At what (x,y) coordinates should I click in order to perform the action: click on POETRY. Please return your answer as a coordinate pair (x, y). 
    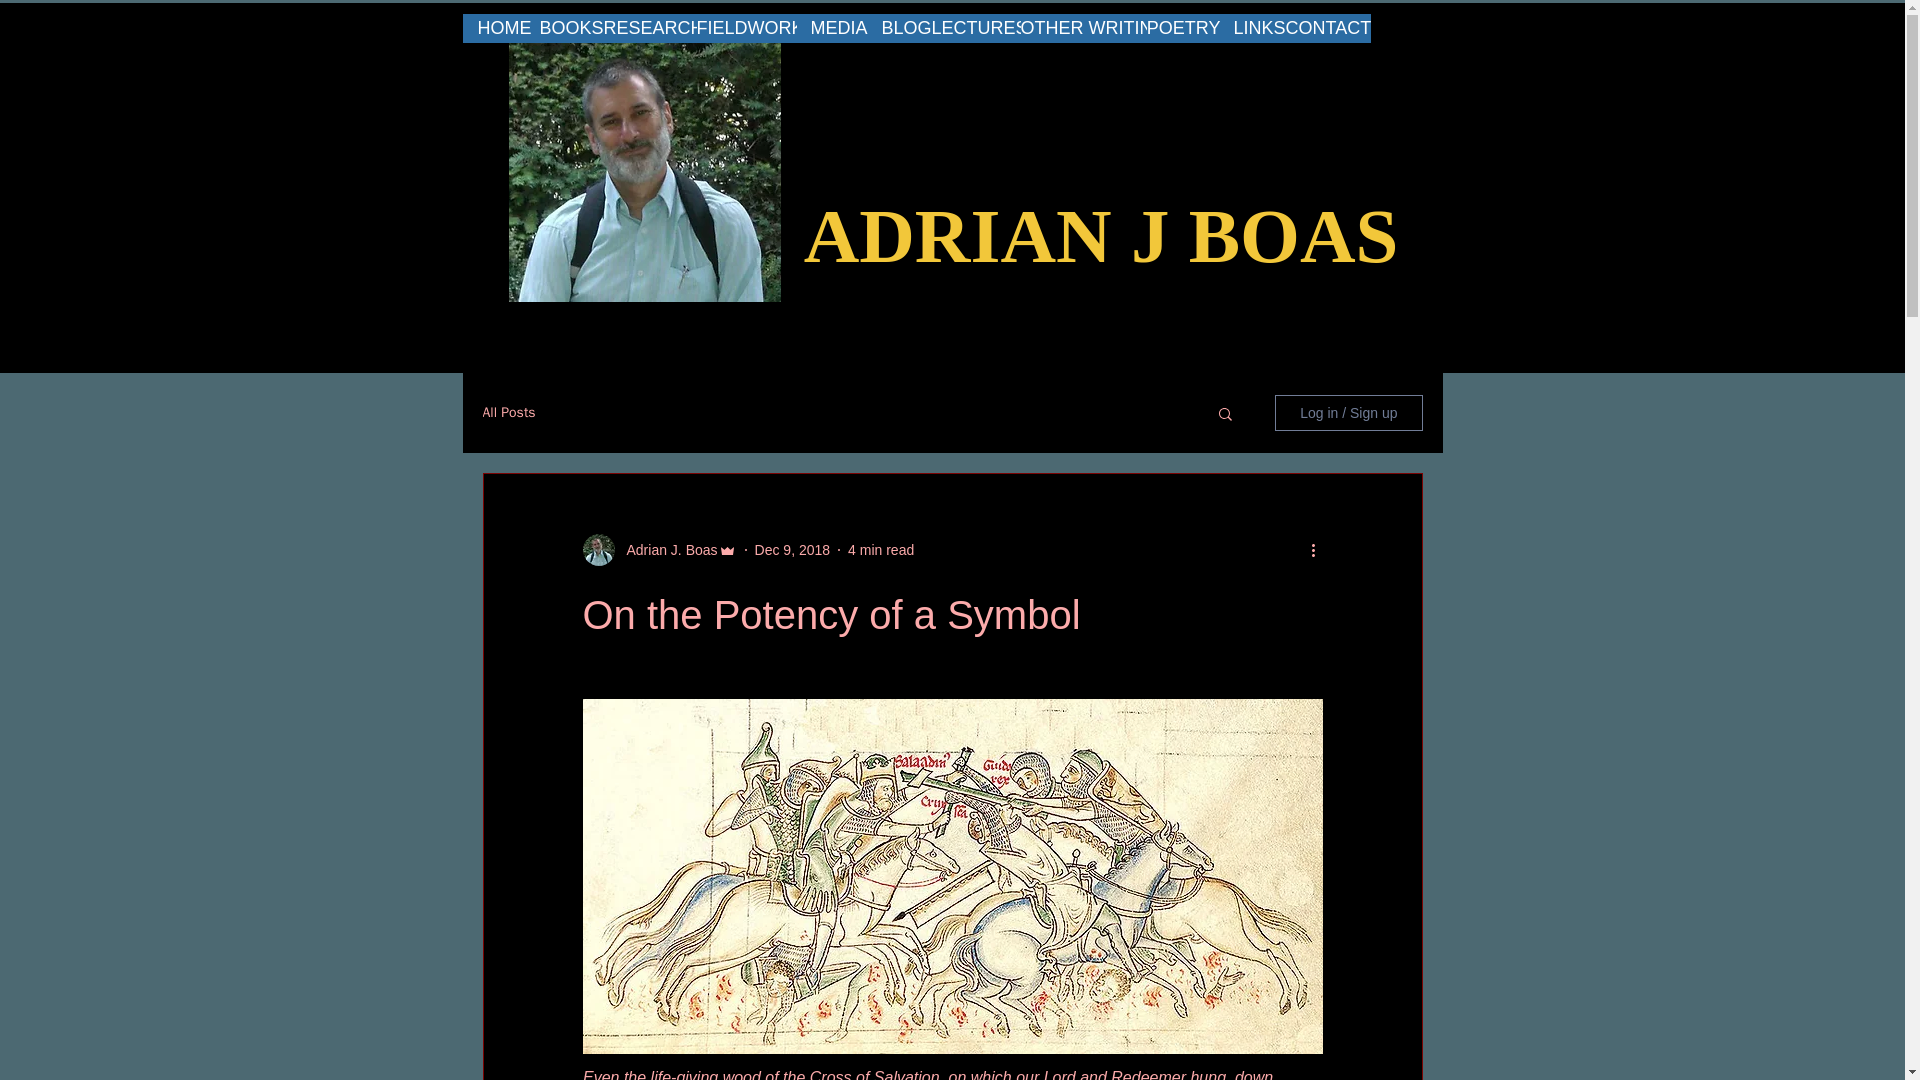
    Looking at the image, I should click on (1182, 28).